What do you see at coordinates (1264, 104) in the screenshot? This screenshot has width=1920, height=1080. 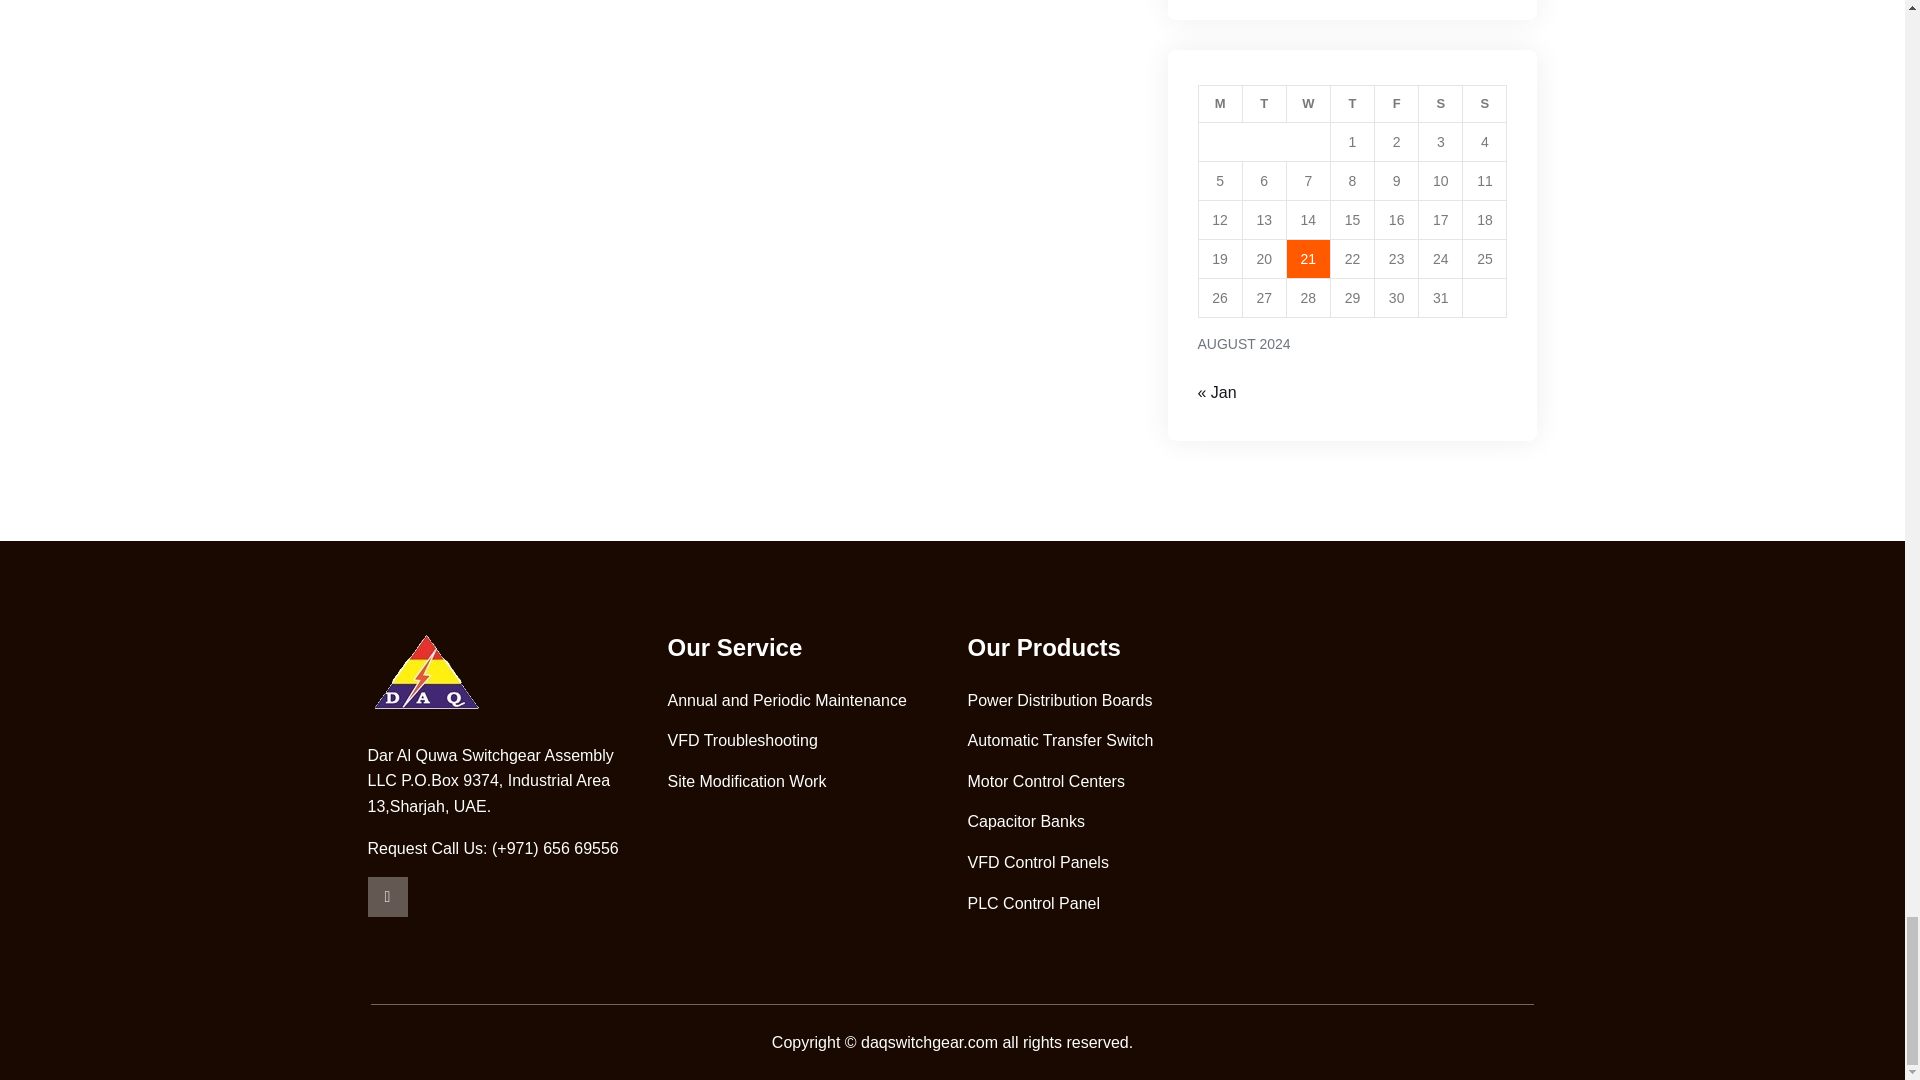 I see `Tuesday` at bounding box center [1264, 104].